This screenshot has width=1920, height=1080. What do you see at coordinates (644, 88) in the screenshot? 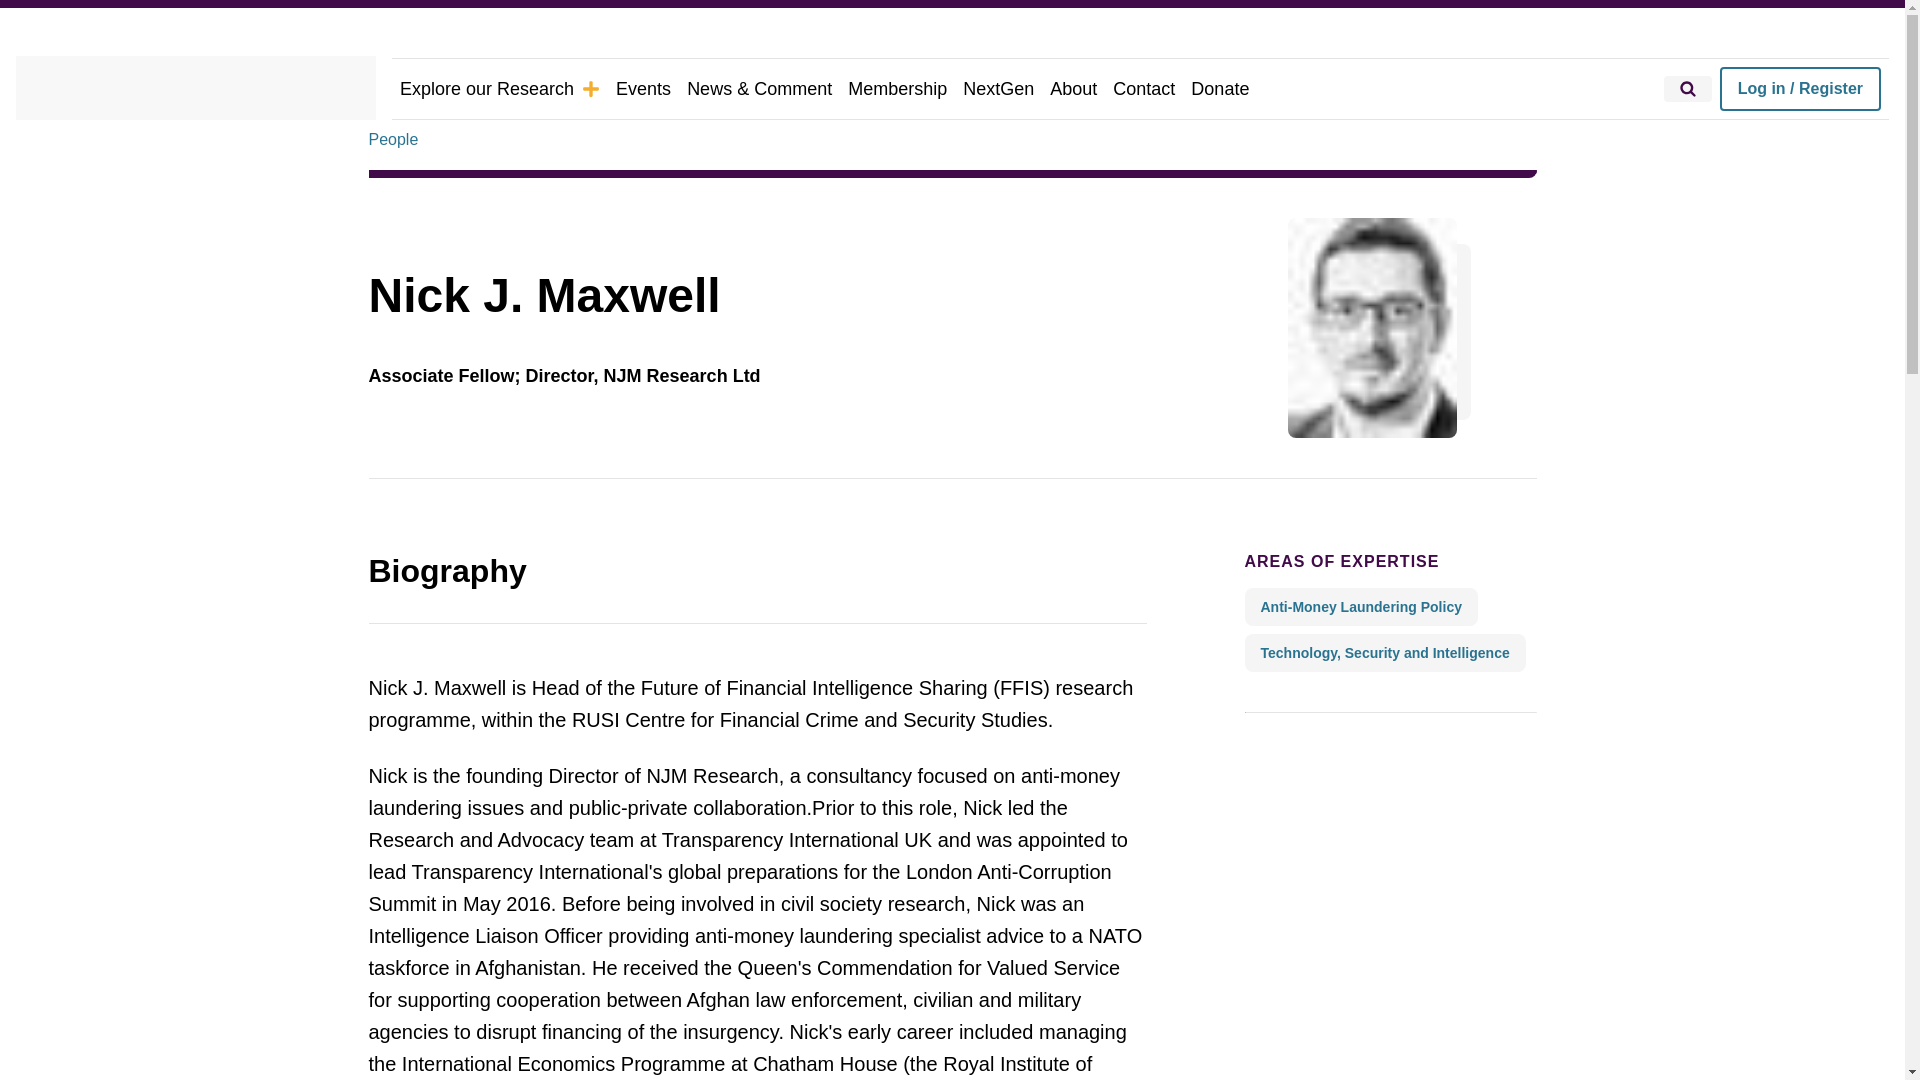
I see `Events` at bounding box center [644, 88].